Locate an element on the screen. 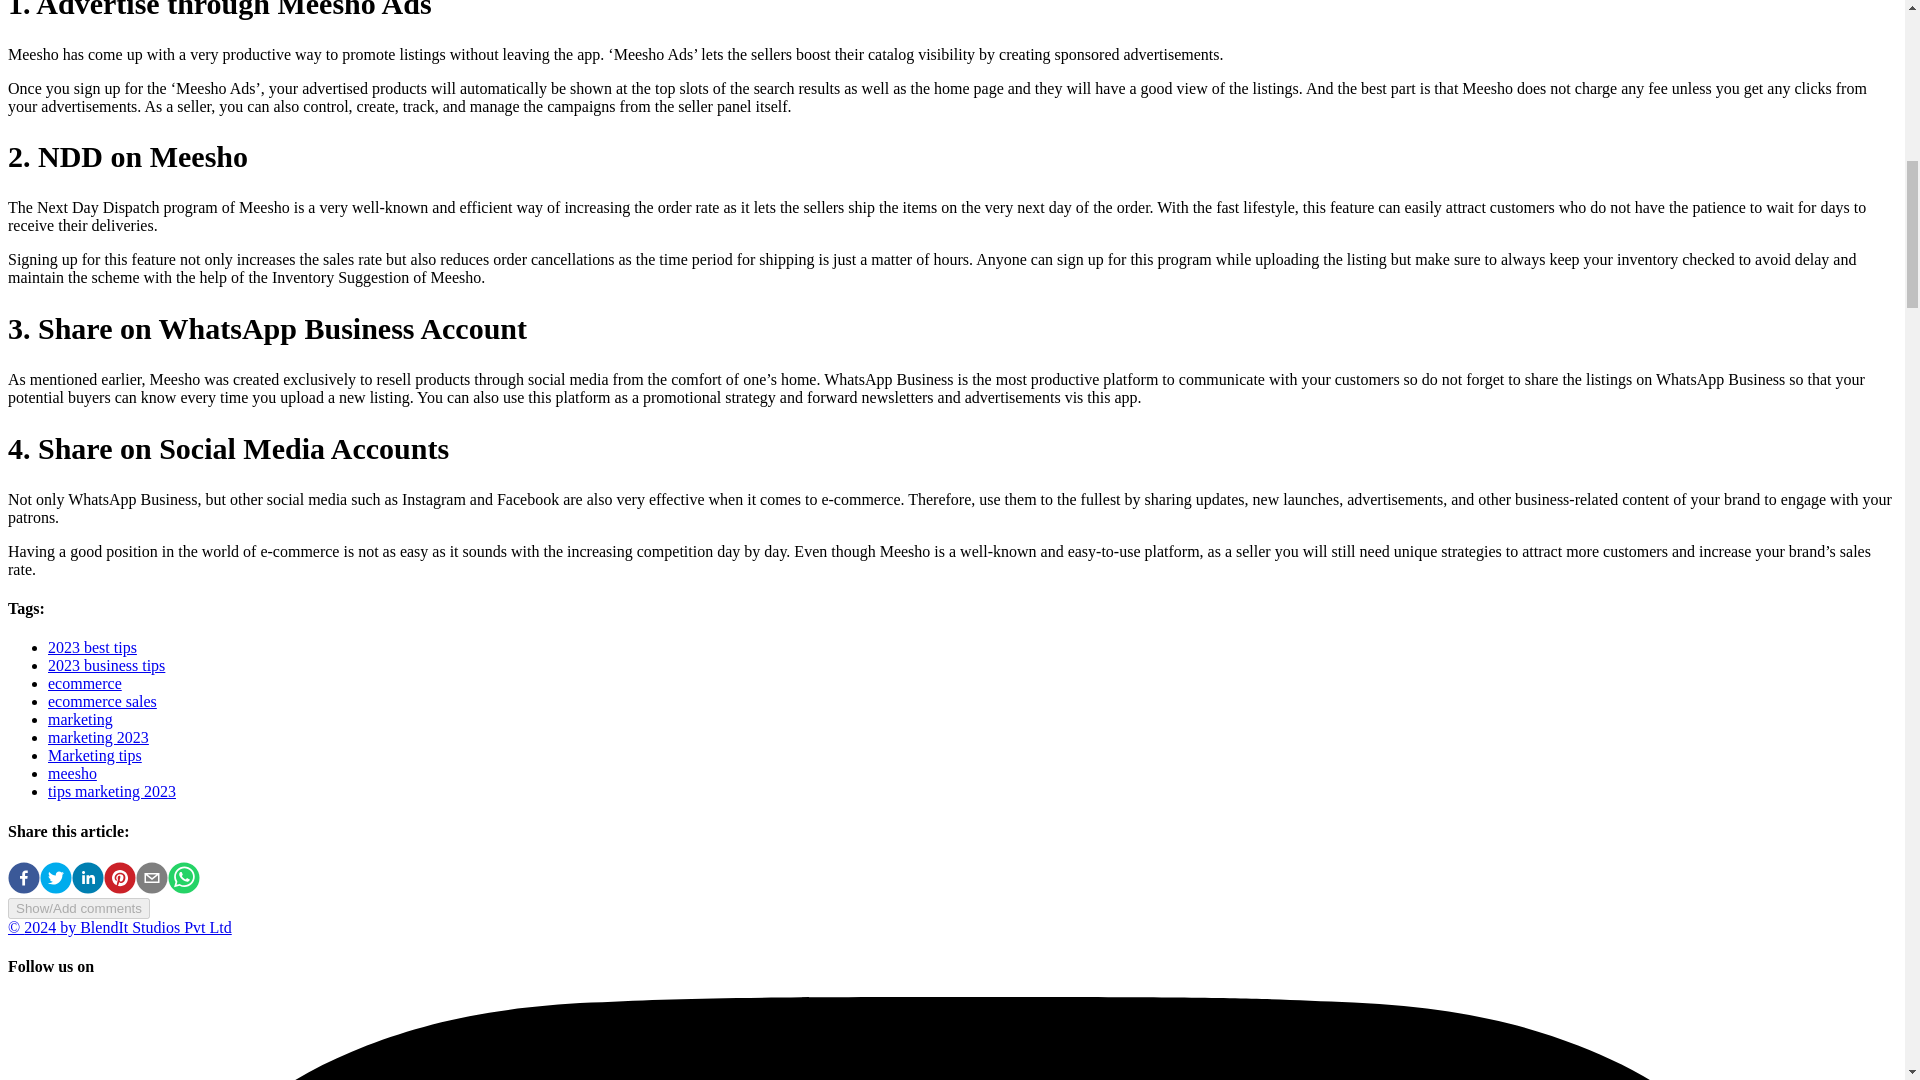 The height and width of the screenshot is (1080, 1920). ecommerce sales is located at coordinates (102, 701).